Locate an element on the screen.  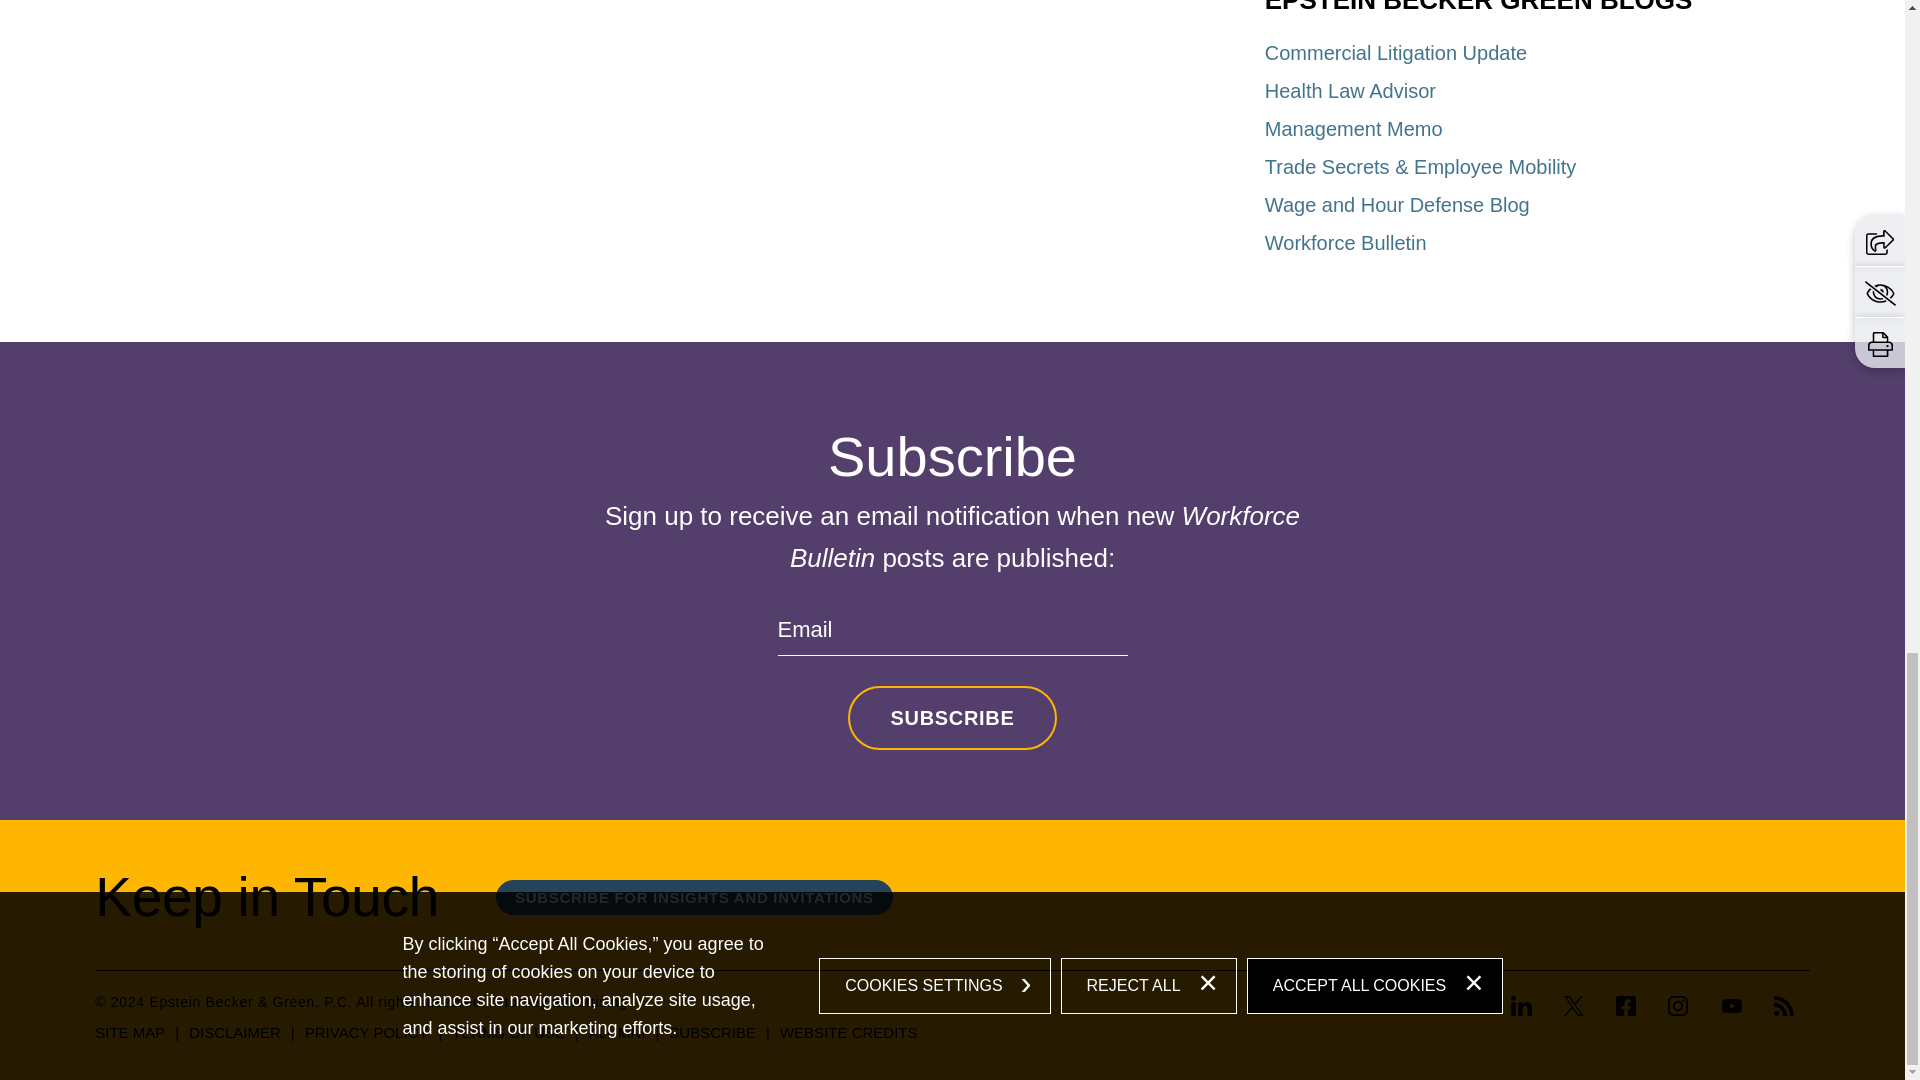
Facebook is located at coordinates (1626, 1006).